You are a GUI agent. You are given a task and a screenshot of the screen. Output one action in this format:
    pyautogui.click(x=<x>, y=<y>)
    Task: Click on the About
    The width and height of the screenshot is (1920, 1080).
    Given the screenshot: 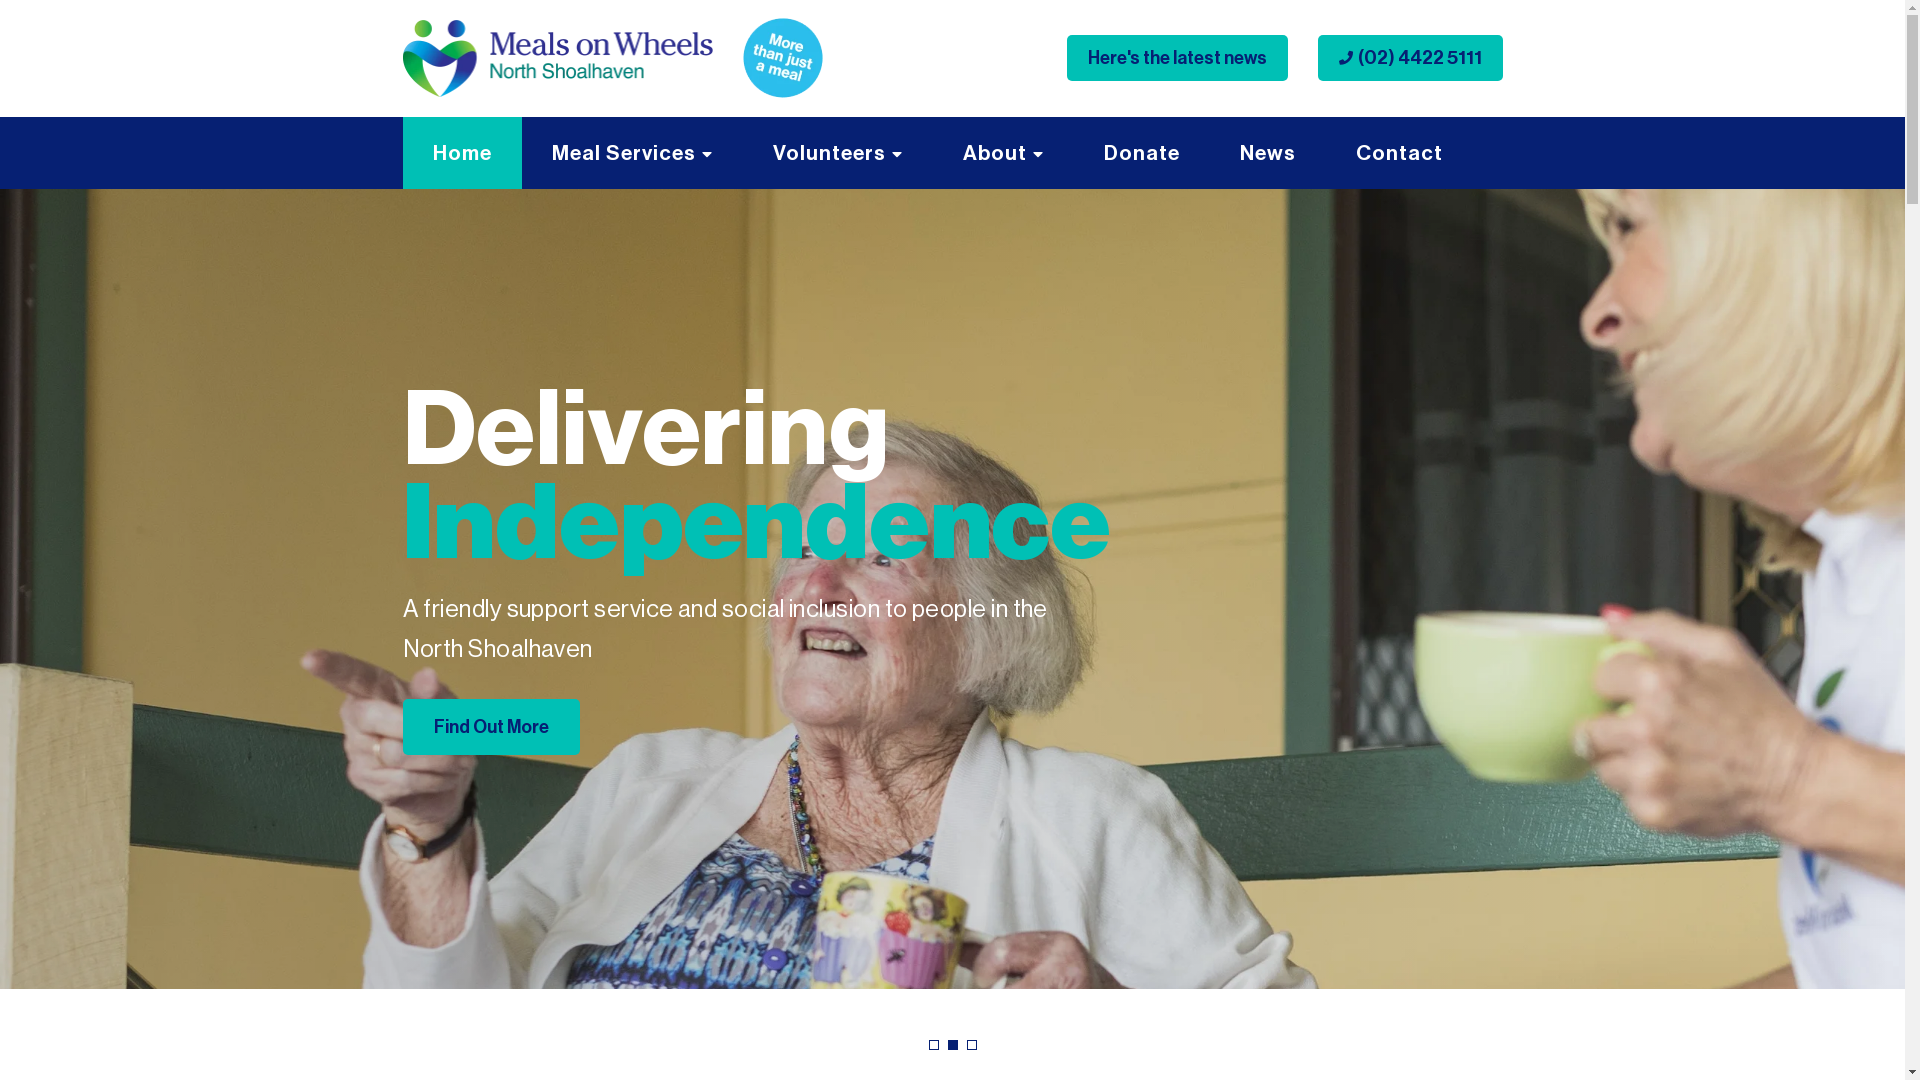 What is the action you would take?
    pyautogui.click(x=1002, y=152)
    